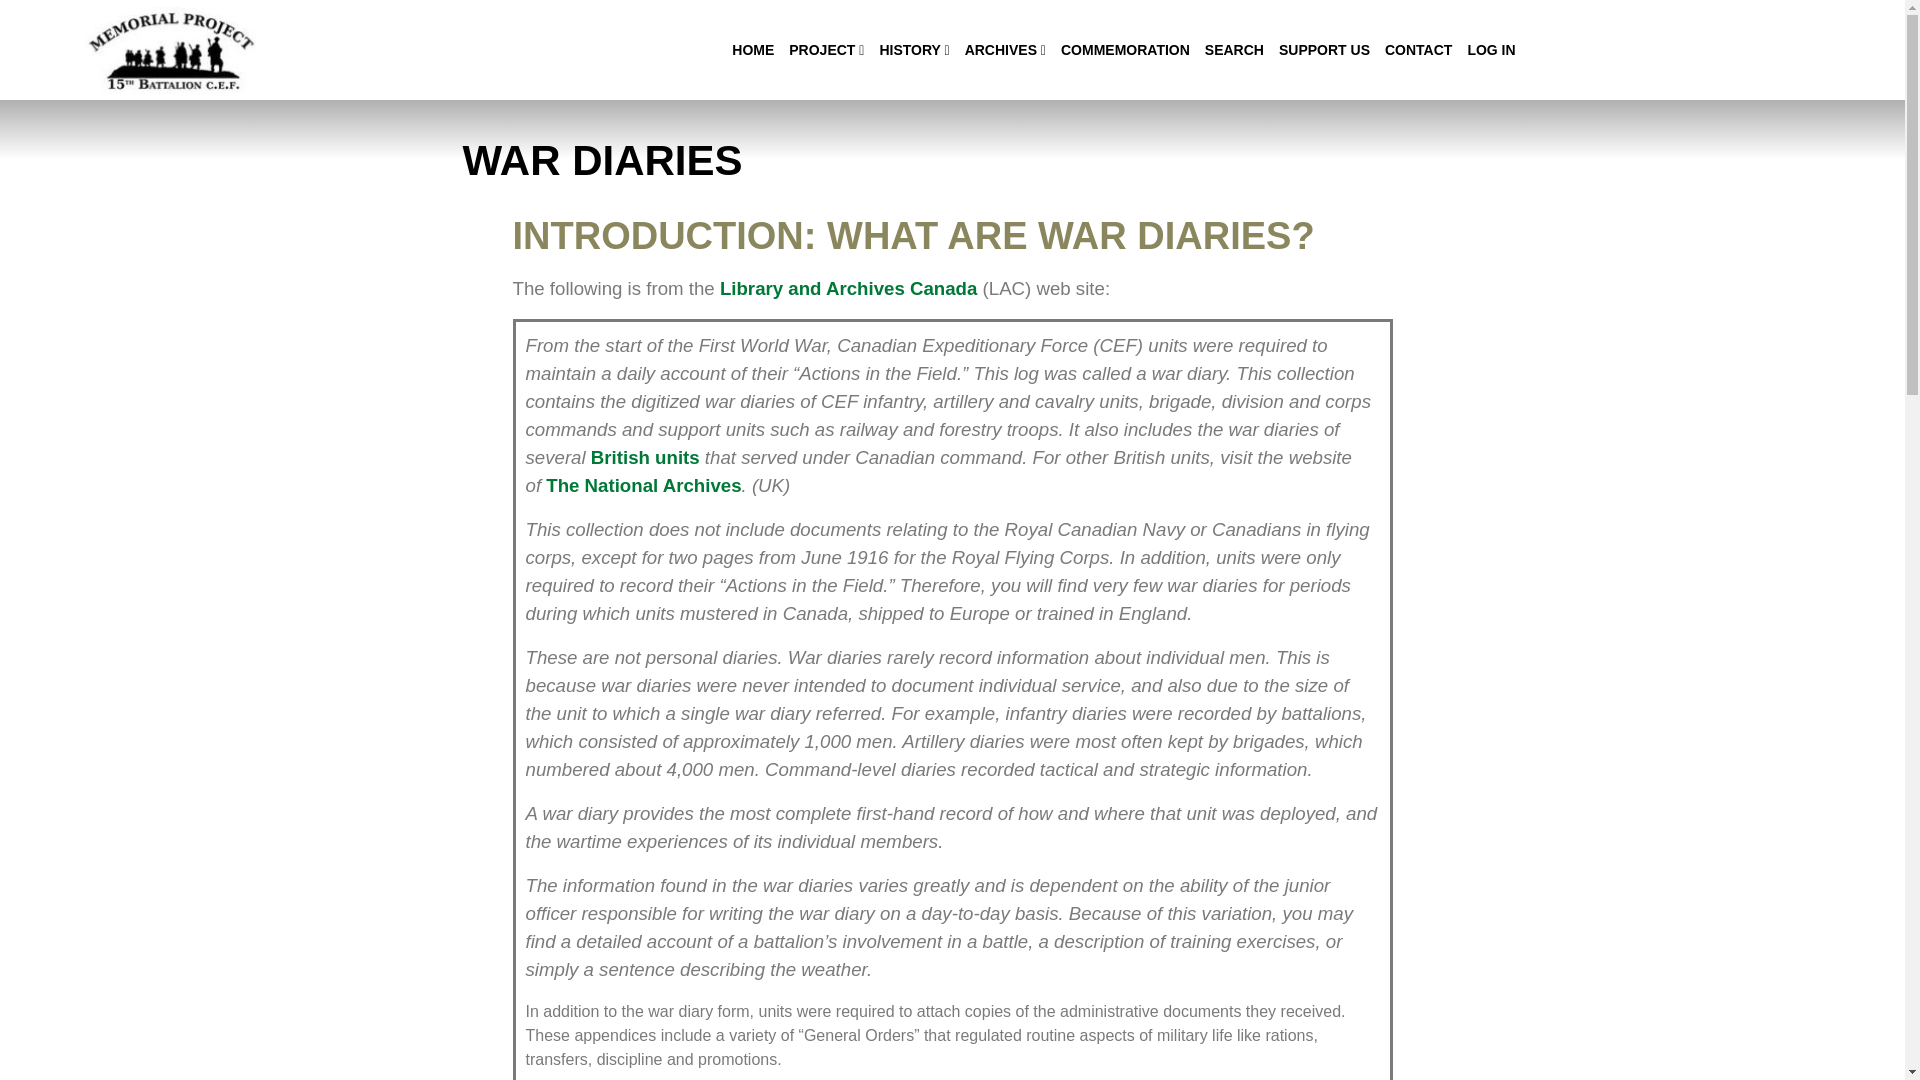 This screenshot has height=1080, width=1920. Describe the element at coordinates (1006, 48) in the screenshot. I see `ARCHIVES` at that location.